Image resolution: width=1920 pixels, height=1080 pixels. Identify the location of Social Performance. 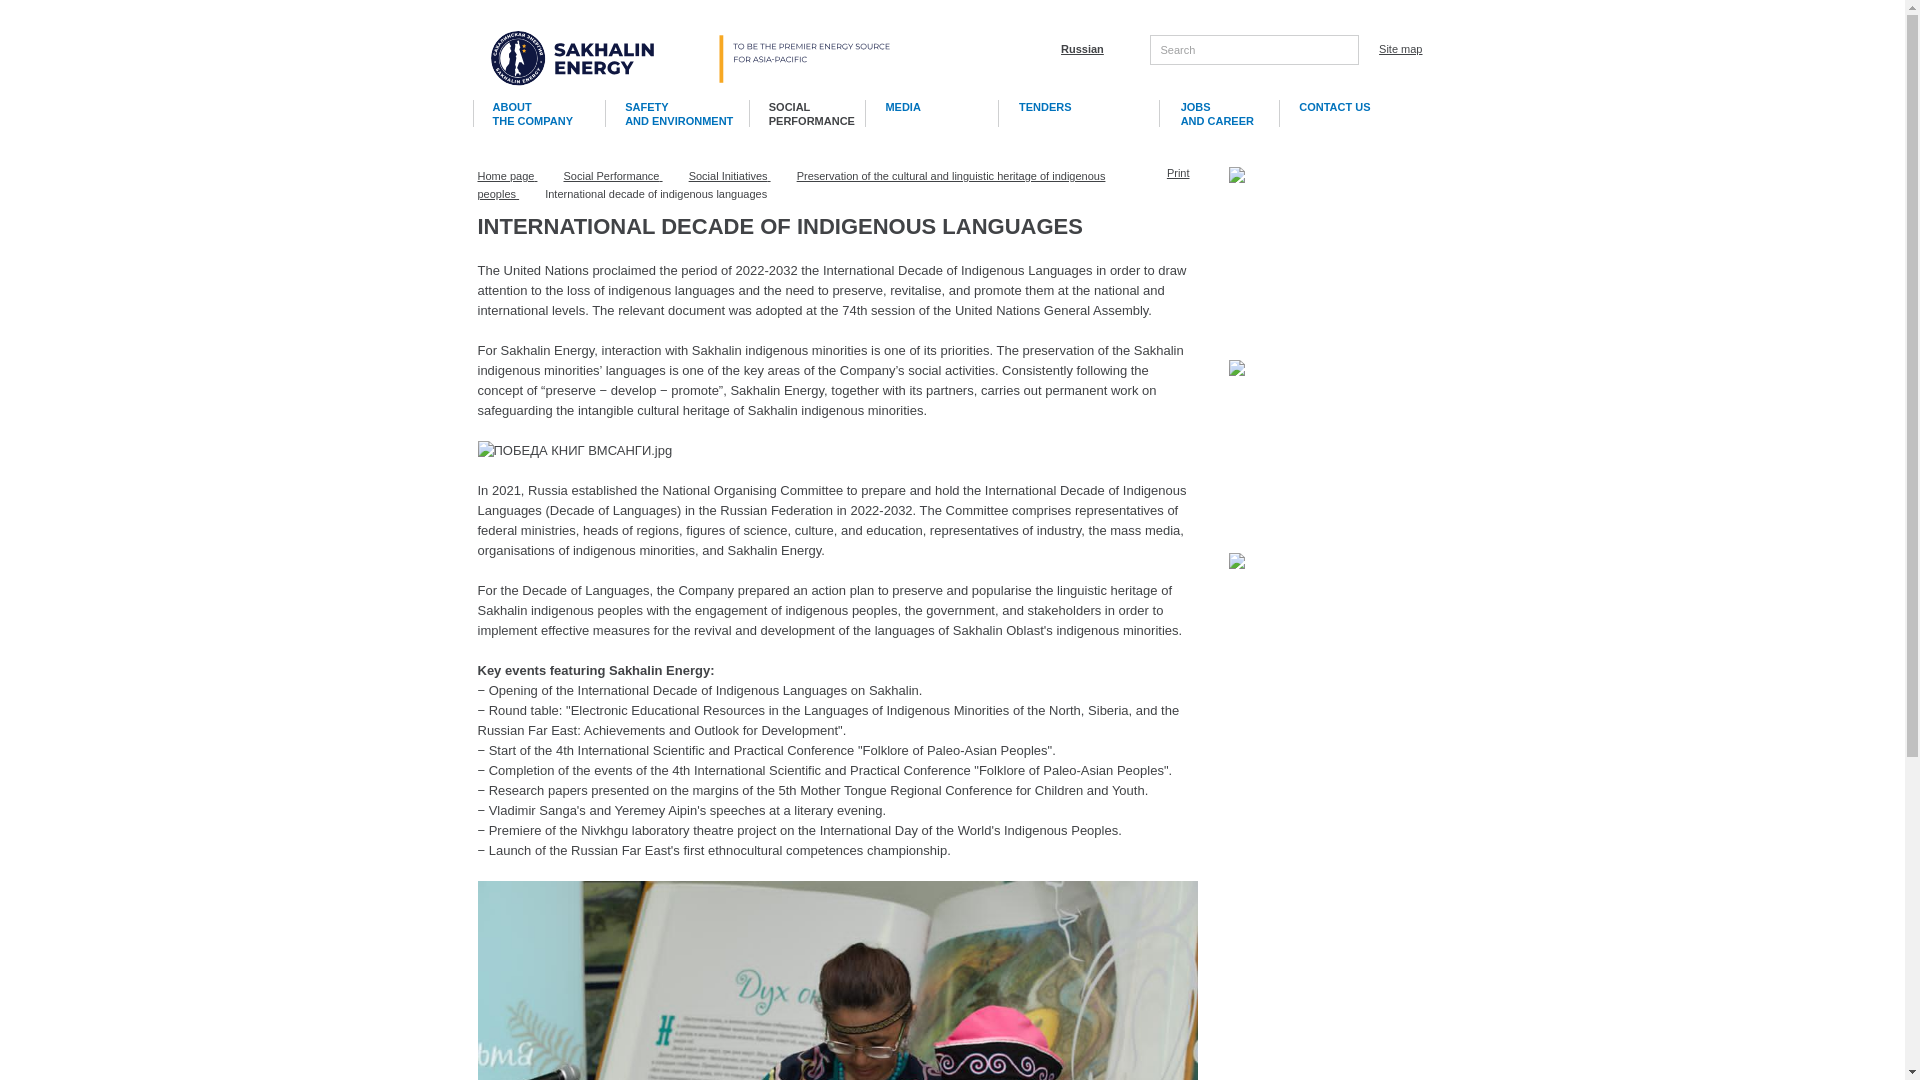
(613, 176).